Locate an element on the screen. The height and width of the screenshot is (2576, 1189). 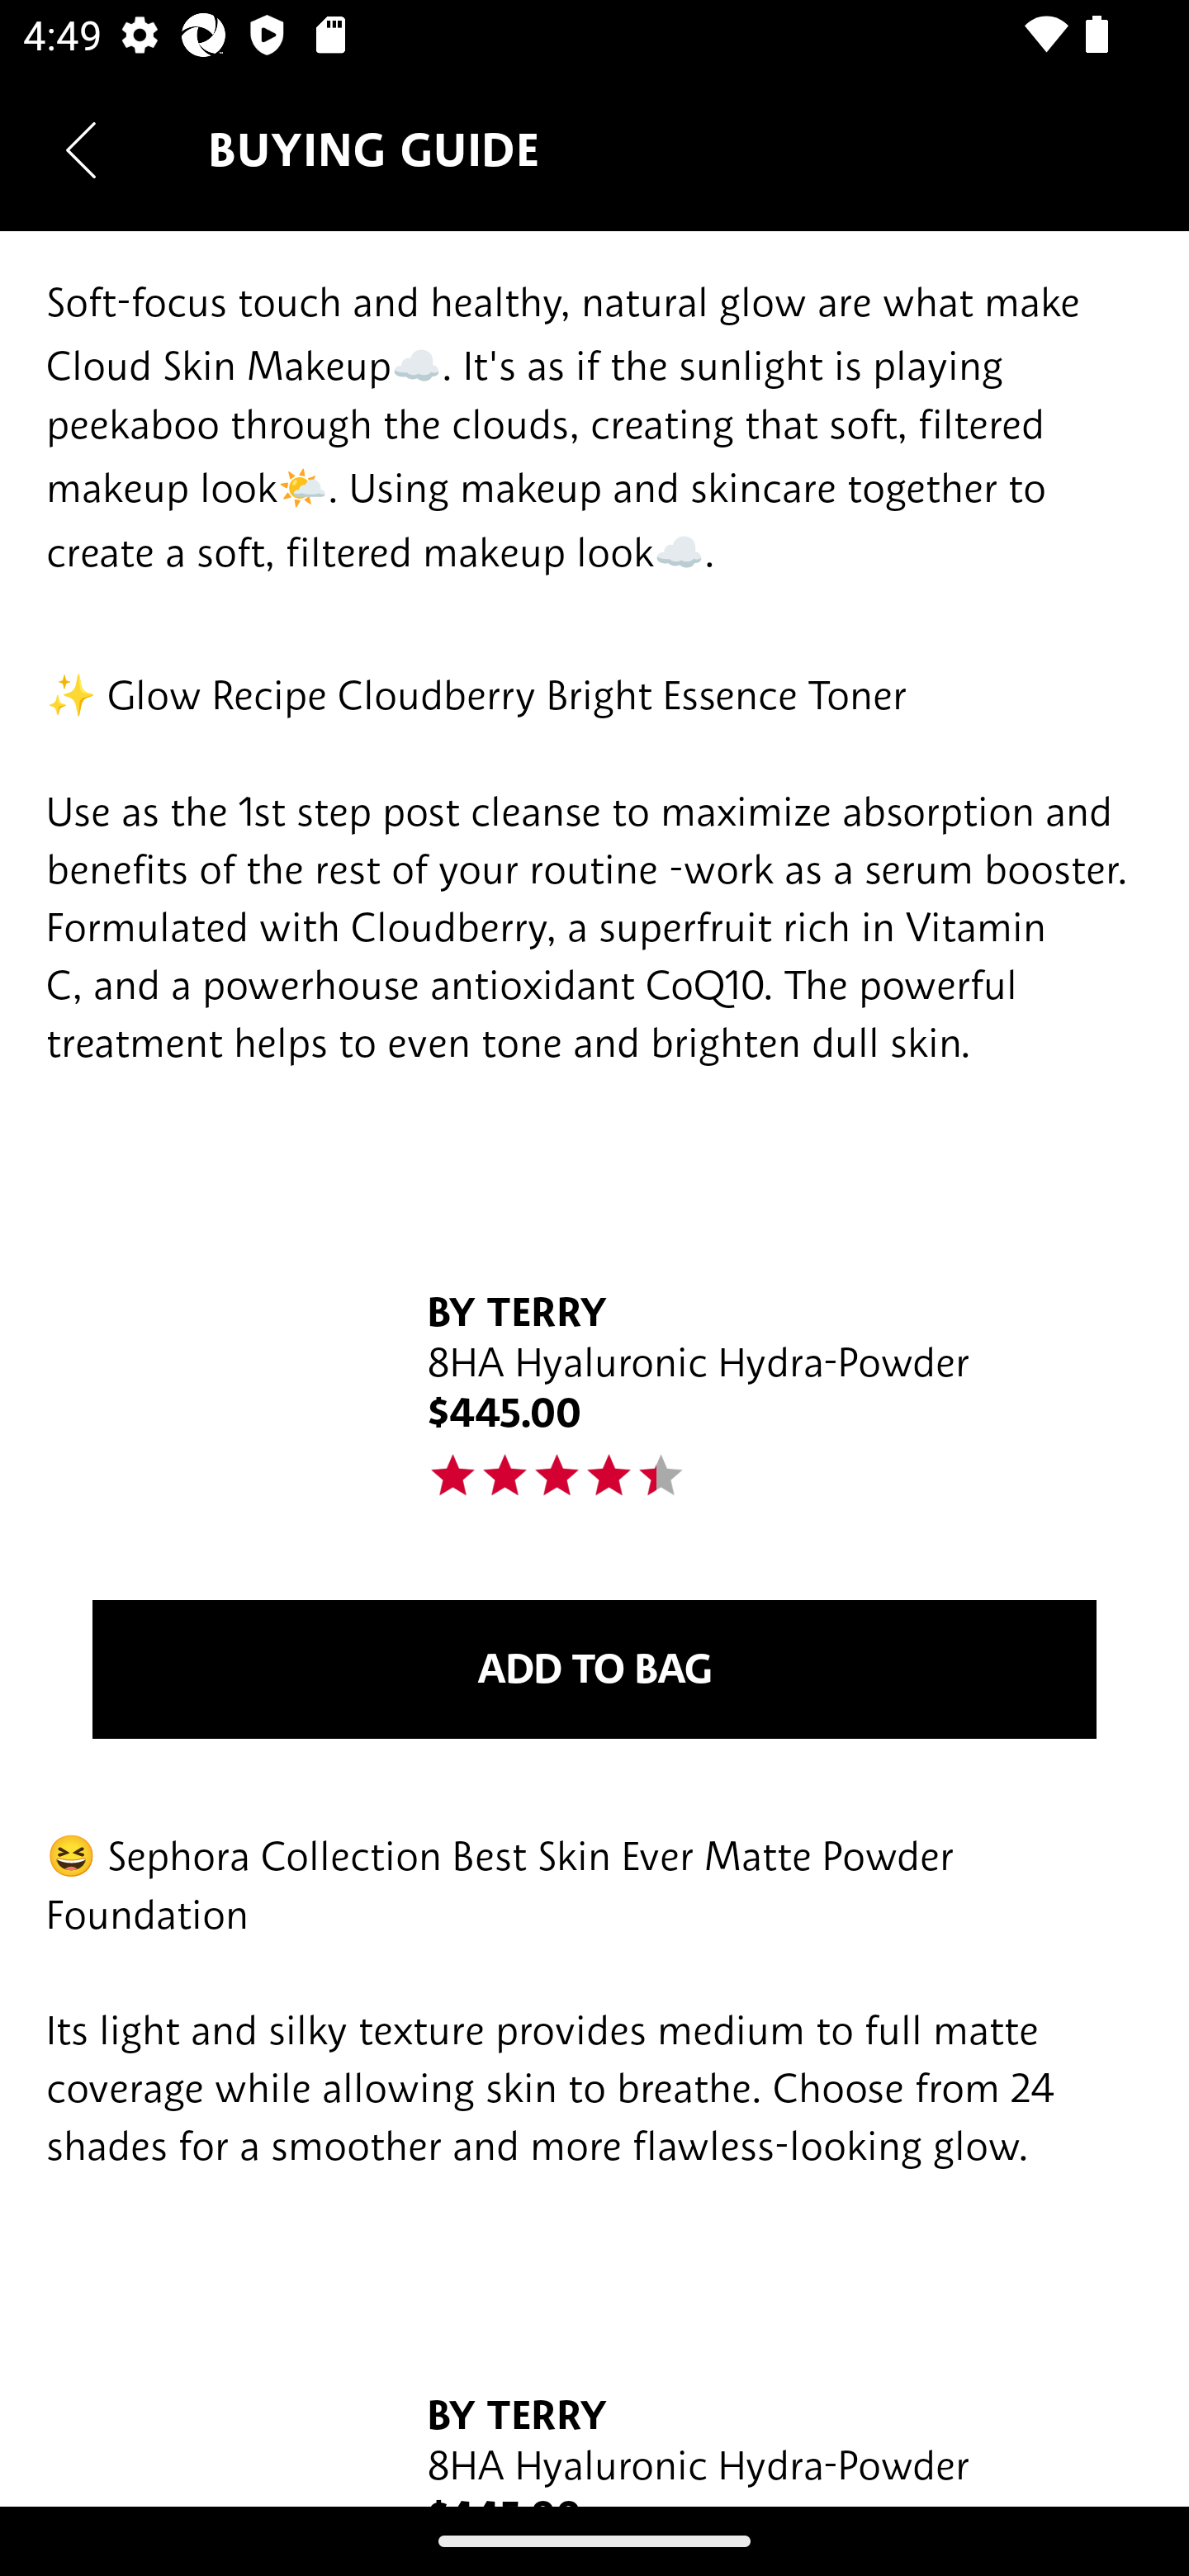
Navigate up is located at coordinates (81, 150).